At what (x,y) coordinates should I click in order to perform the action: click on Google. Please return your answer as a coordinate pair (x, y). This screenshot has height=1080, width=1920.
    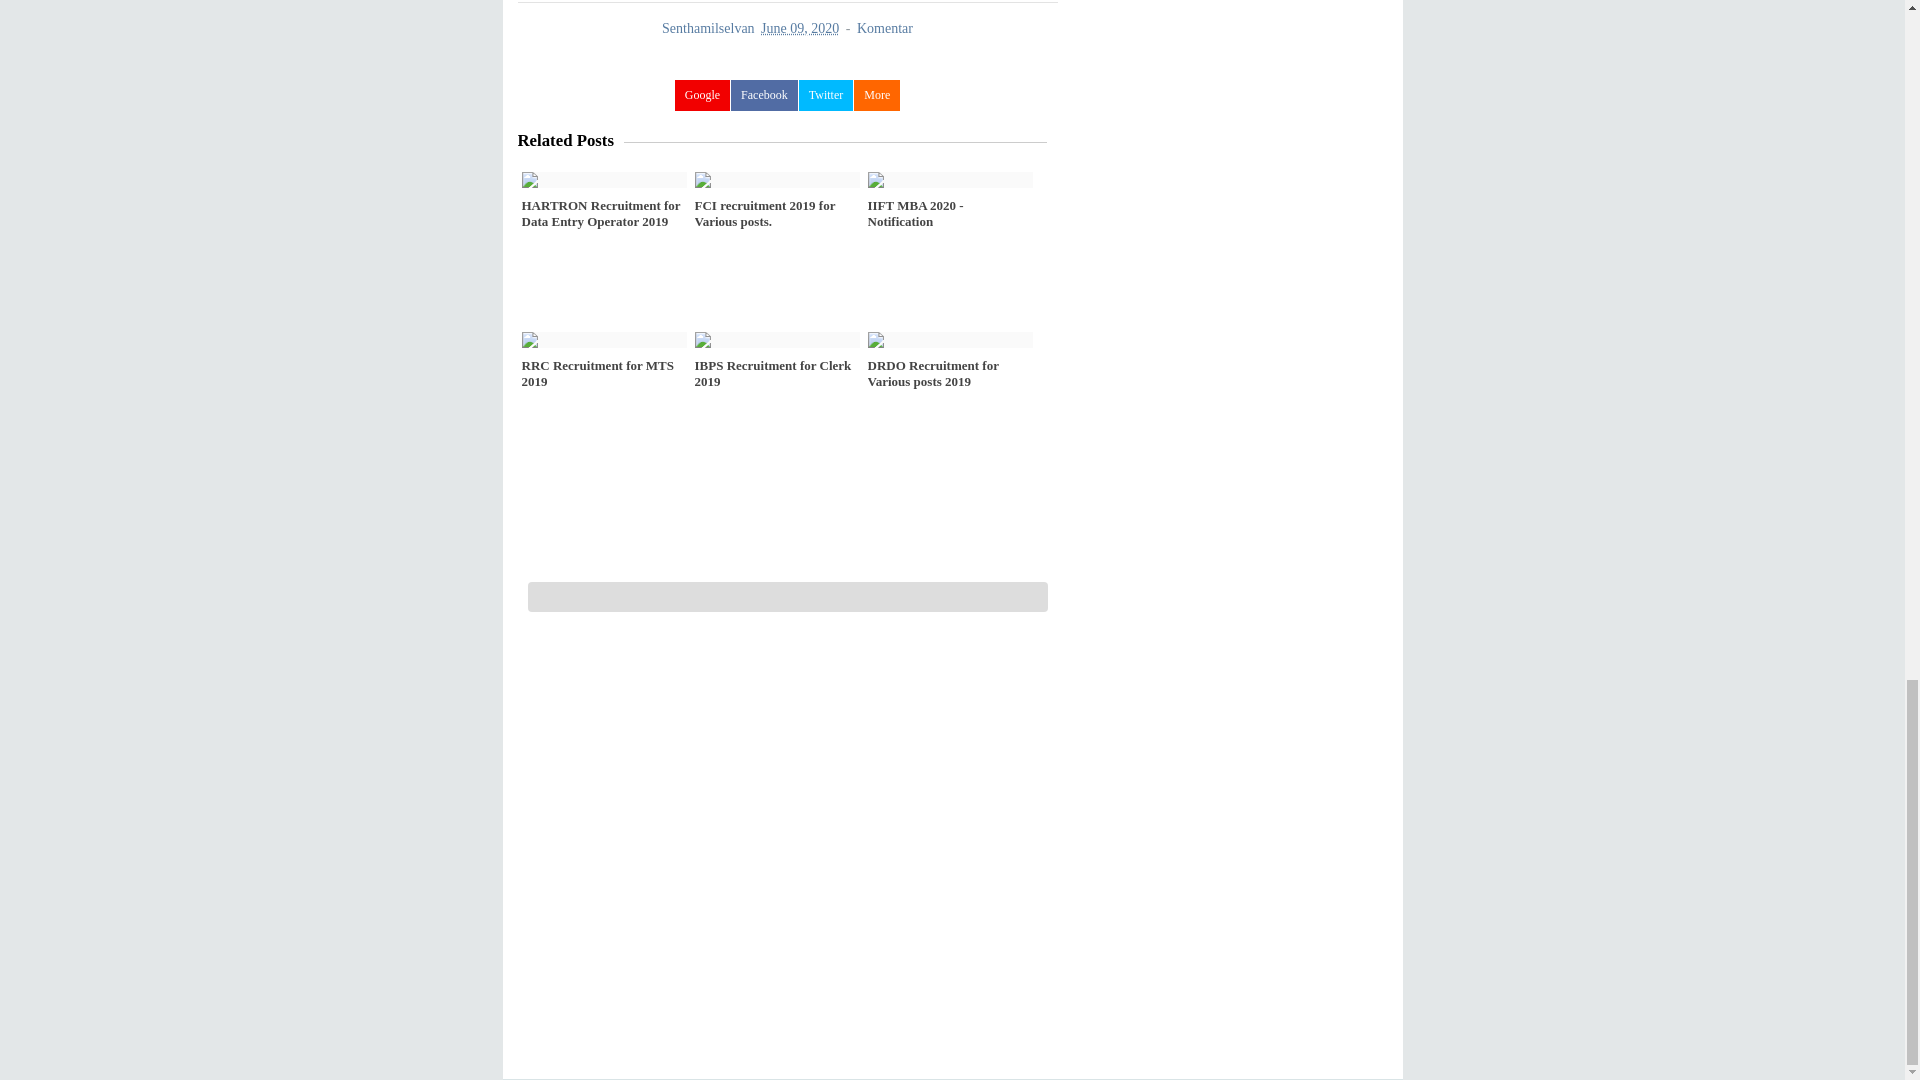
    Looking at the image, I should click on (702, 95).